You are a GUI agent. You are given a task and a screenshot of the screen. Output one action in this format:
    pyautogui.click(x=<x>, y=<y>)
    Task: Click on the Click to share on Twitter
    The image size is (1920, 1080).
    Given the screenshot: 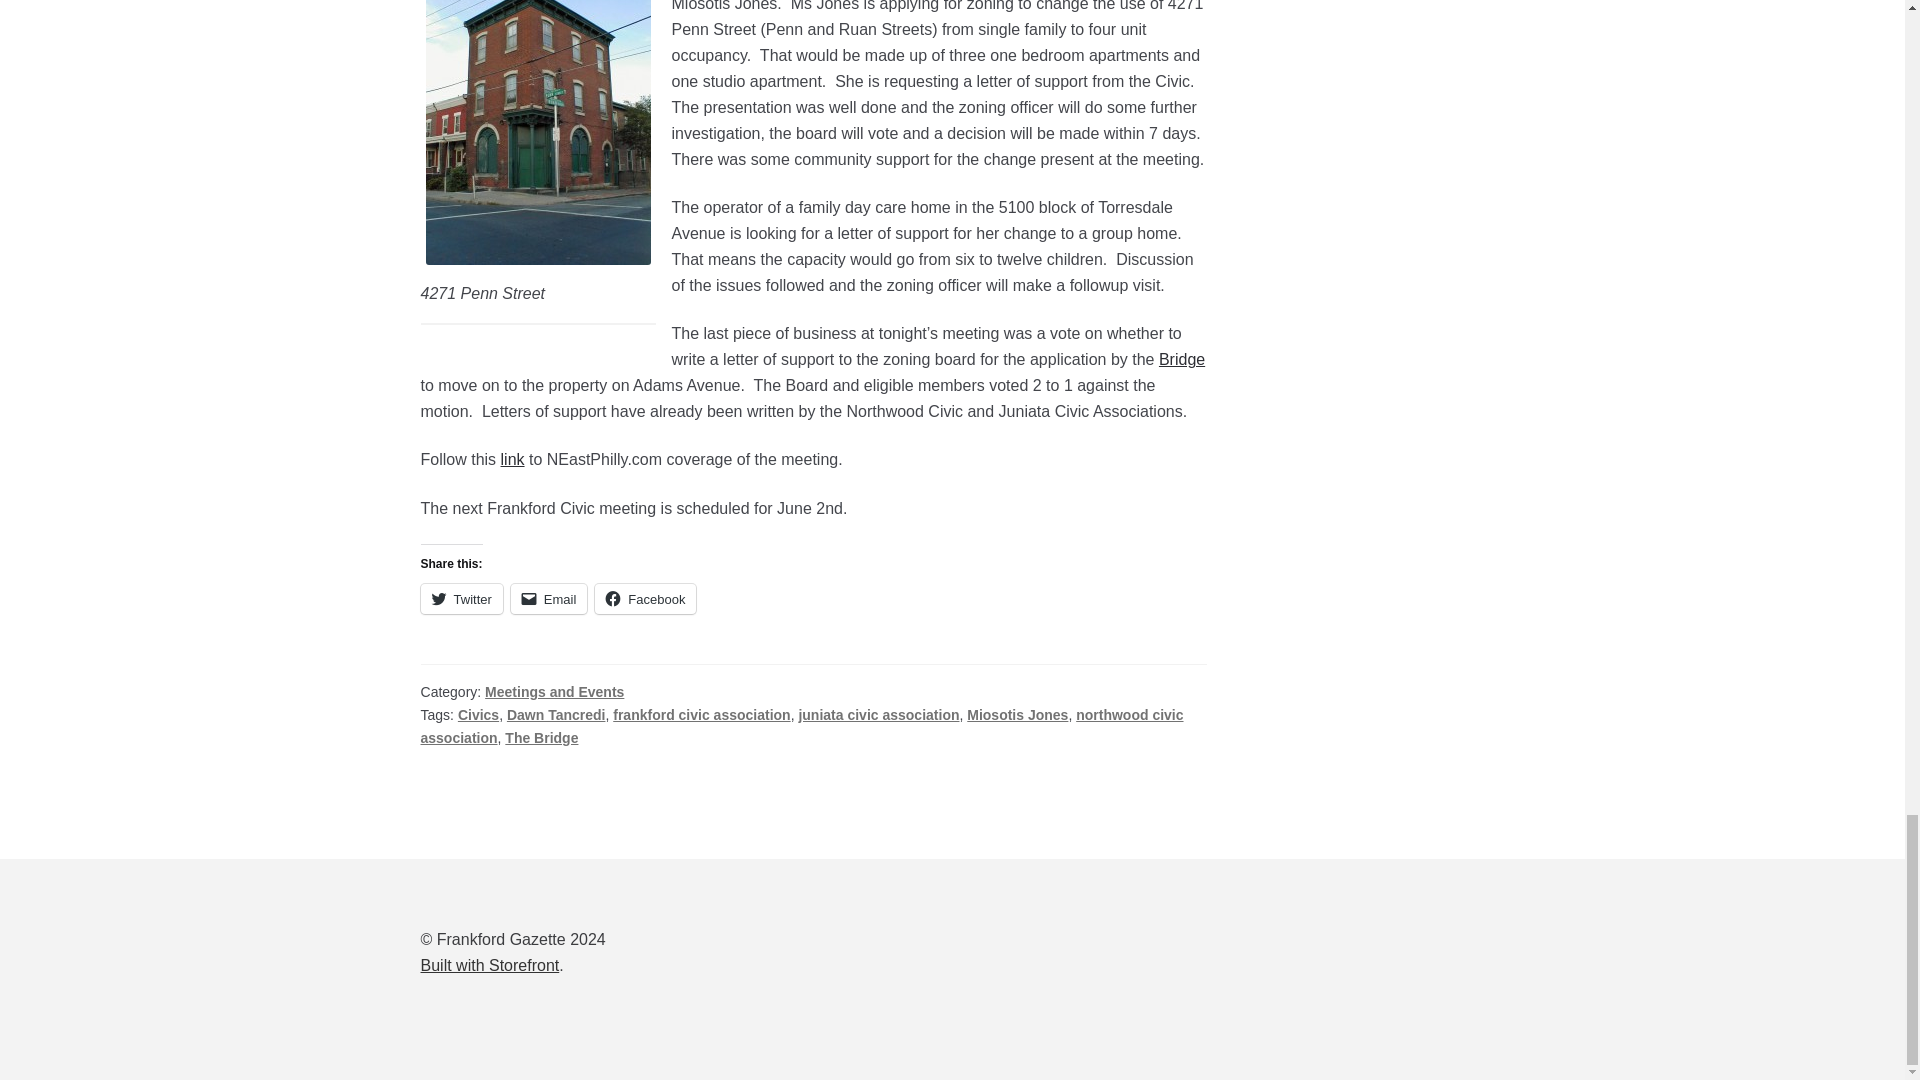 What is the action you would take?
    pyautogui.click(x=462, y=599)
    